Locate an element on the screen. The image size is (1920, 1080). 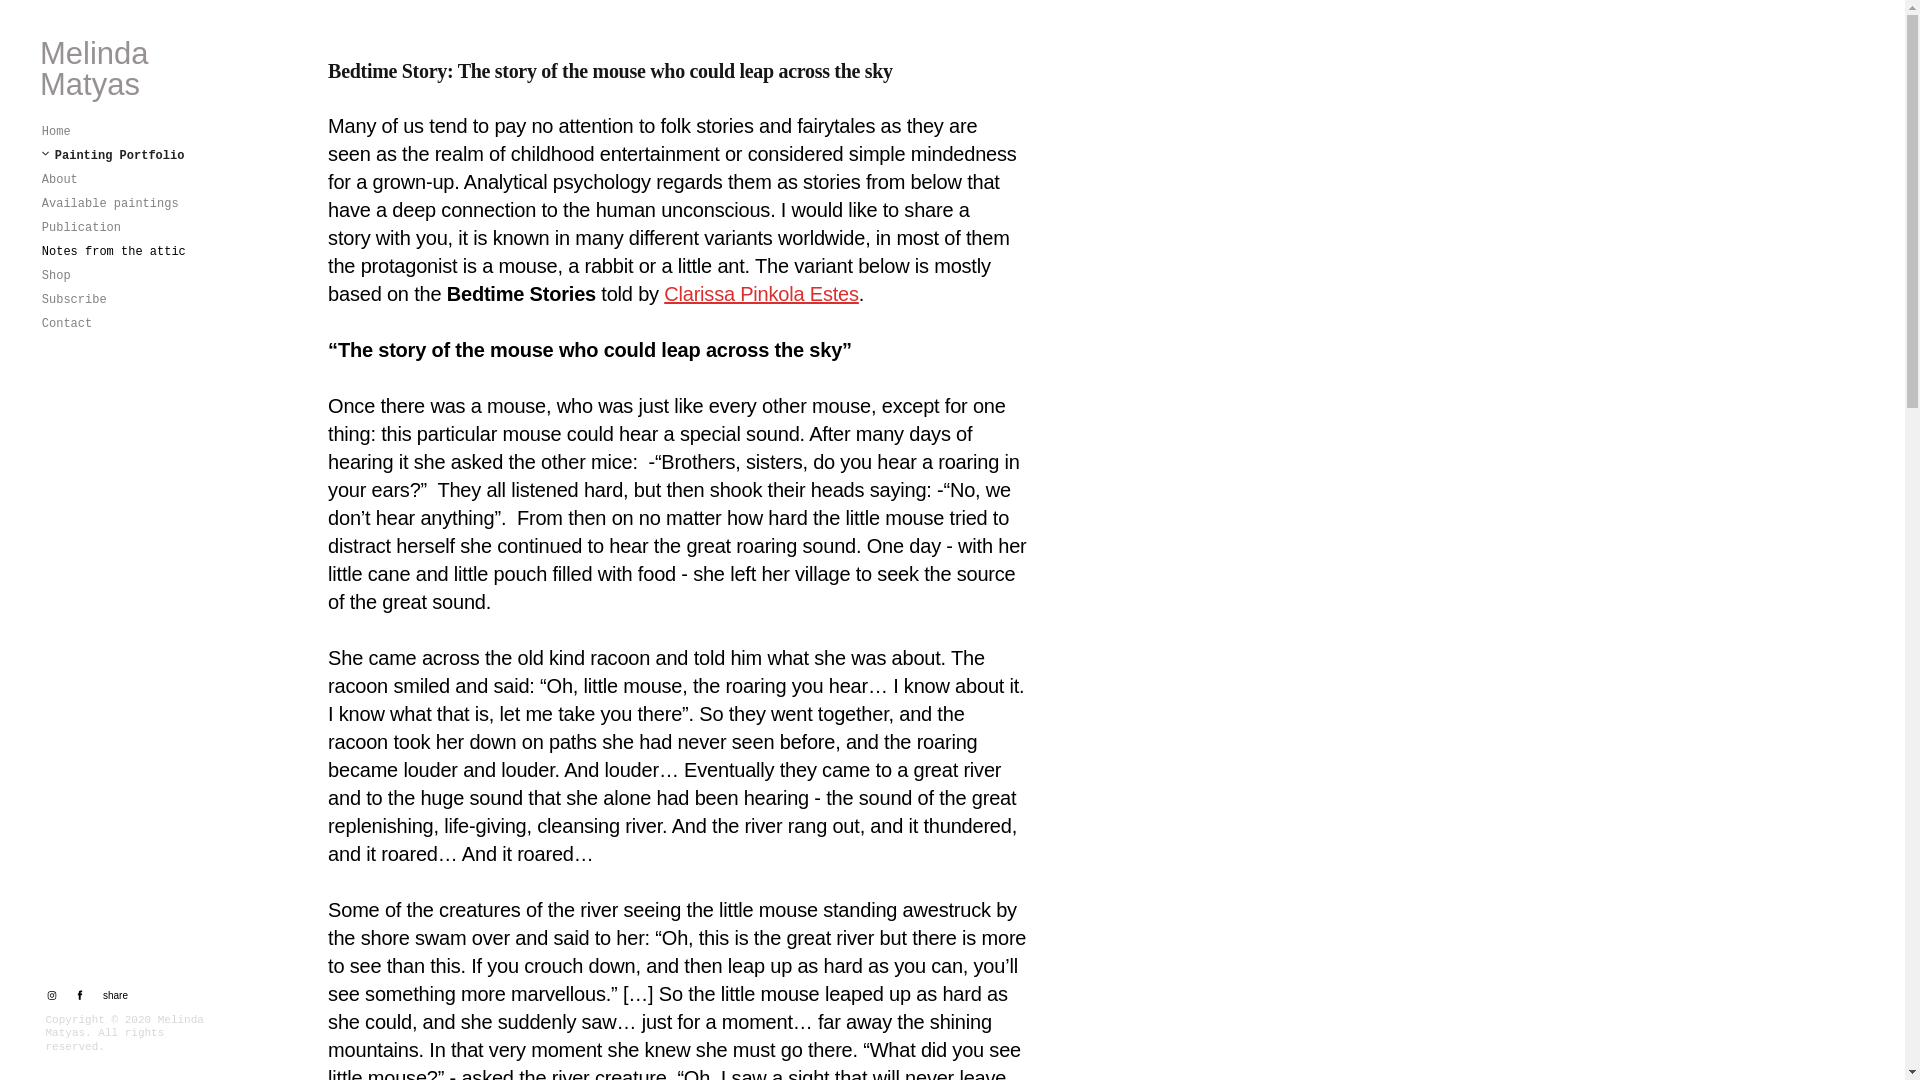
Clarissa Pinkola Estes is located at coordinates (761, 293).